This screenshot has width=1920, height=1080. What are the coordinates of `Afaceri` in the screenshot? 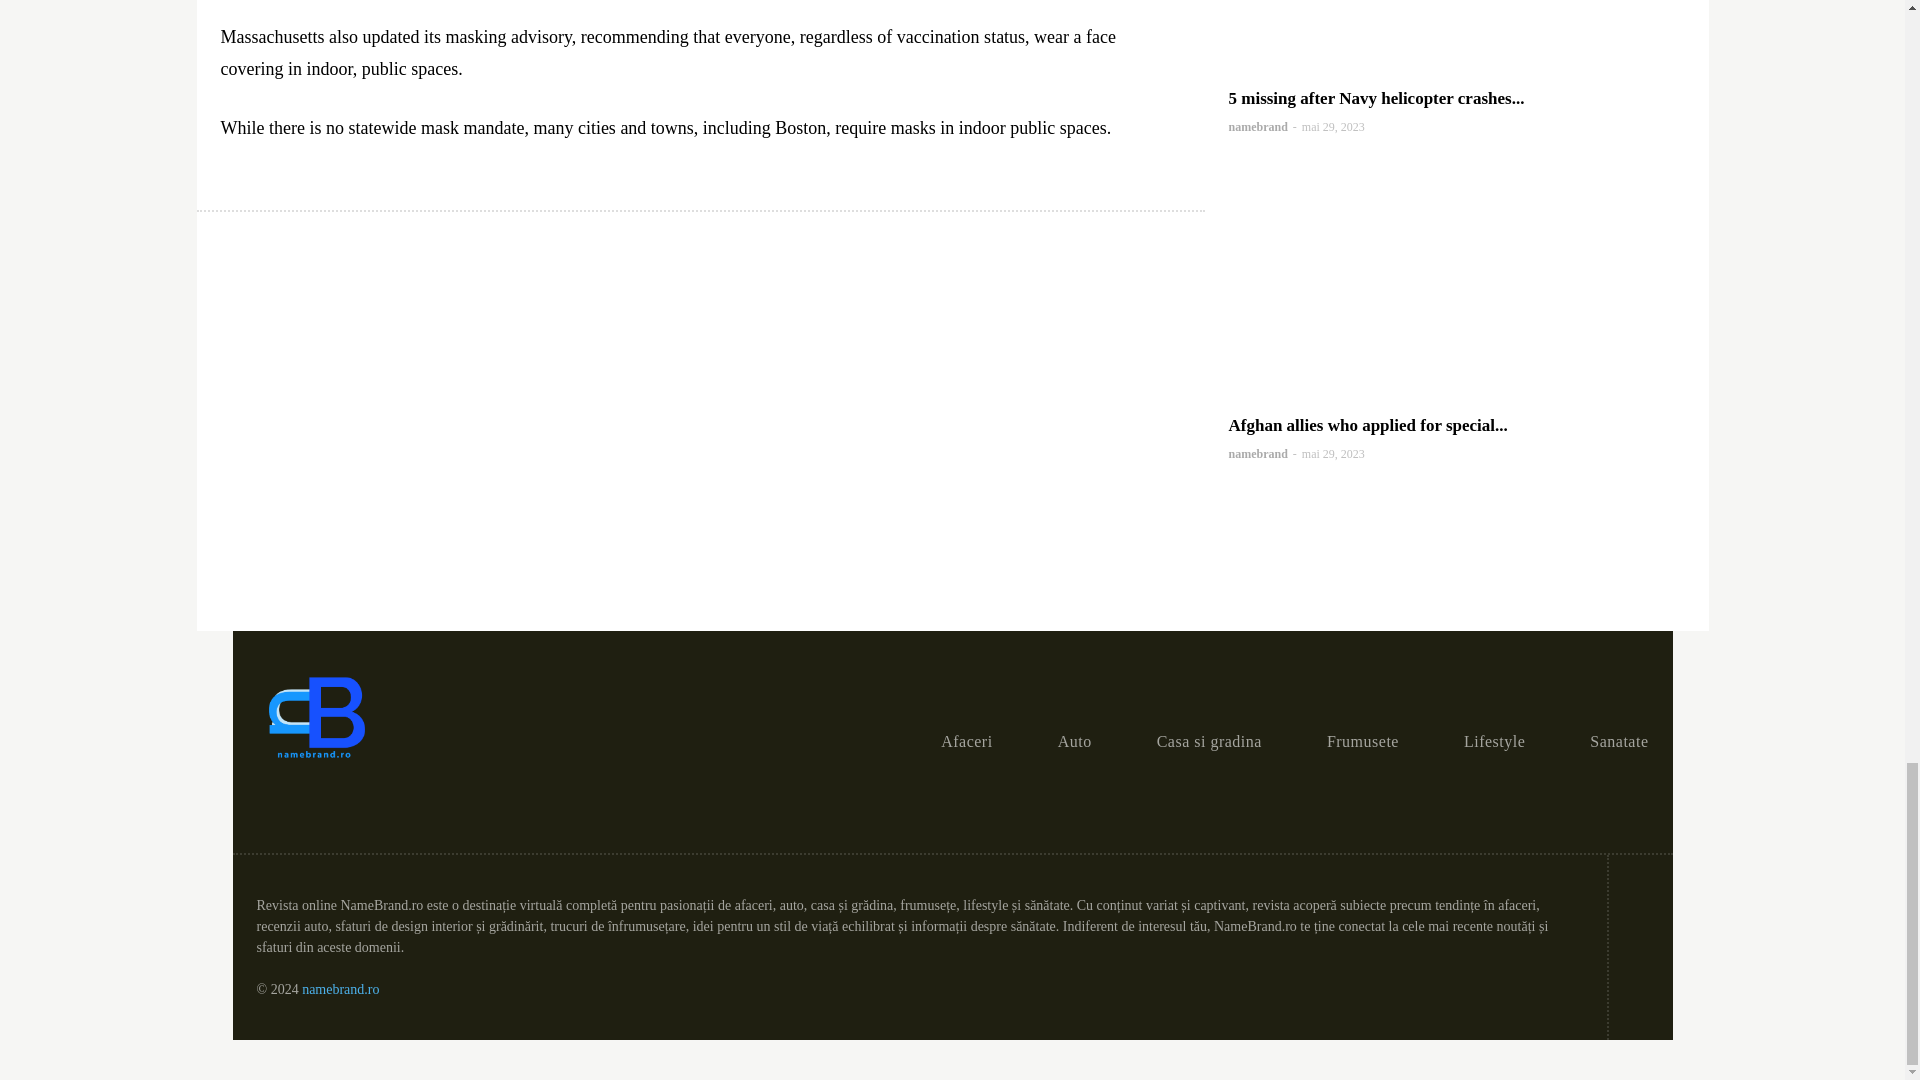 It's located at (966, 742).